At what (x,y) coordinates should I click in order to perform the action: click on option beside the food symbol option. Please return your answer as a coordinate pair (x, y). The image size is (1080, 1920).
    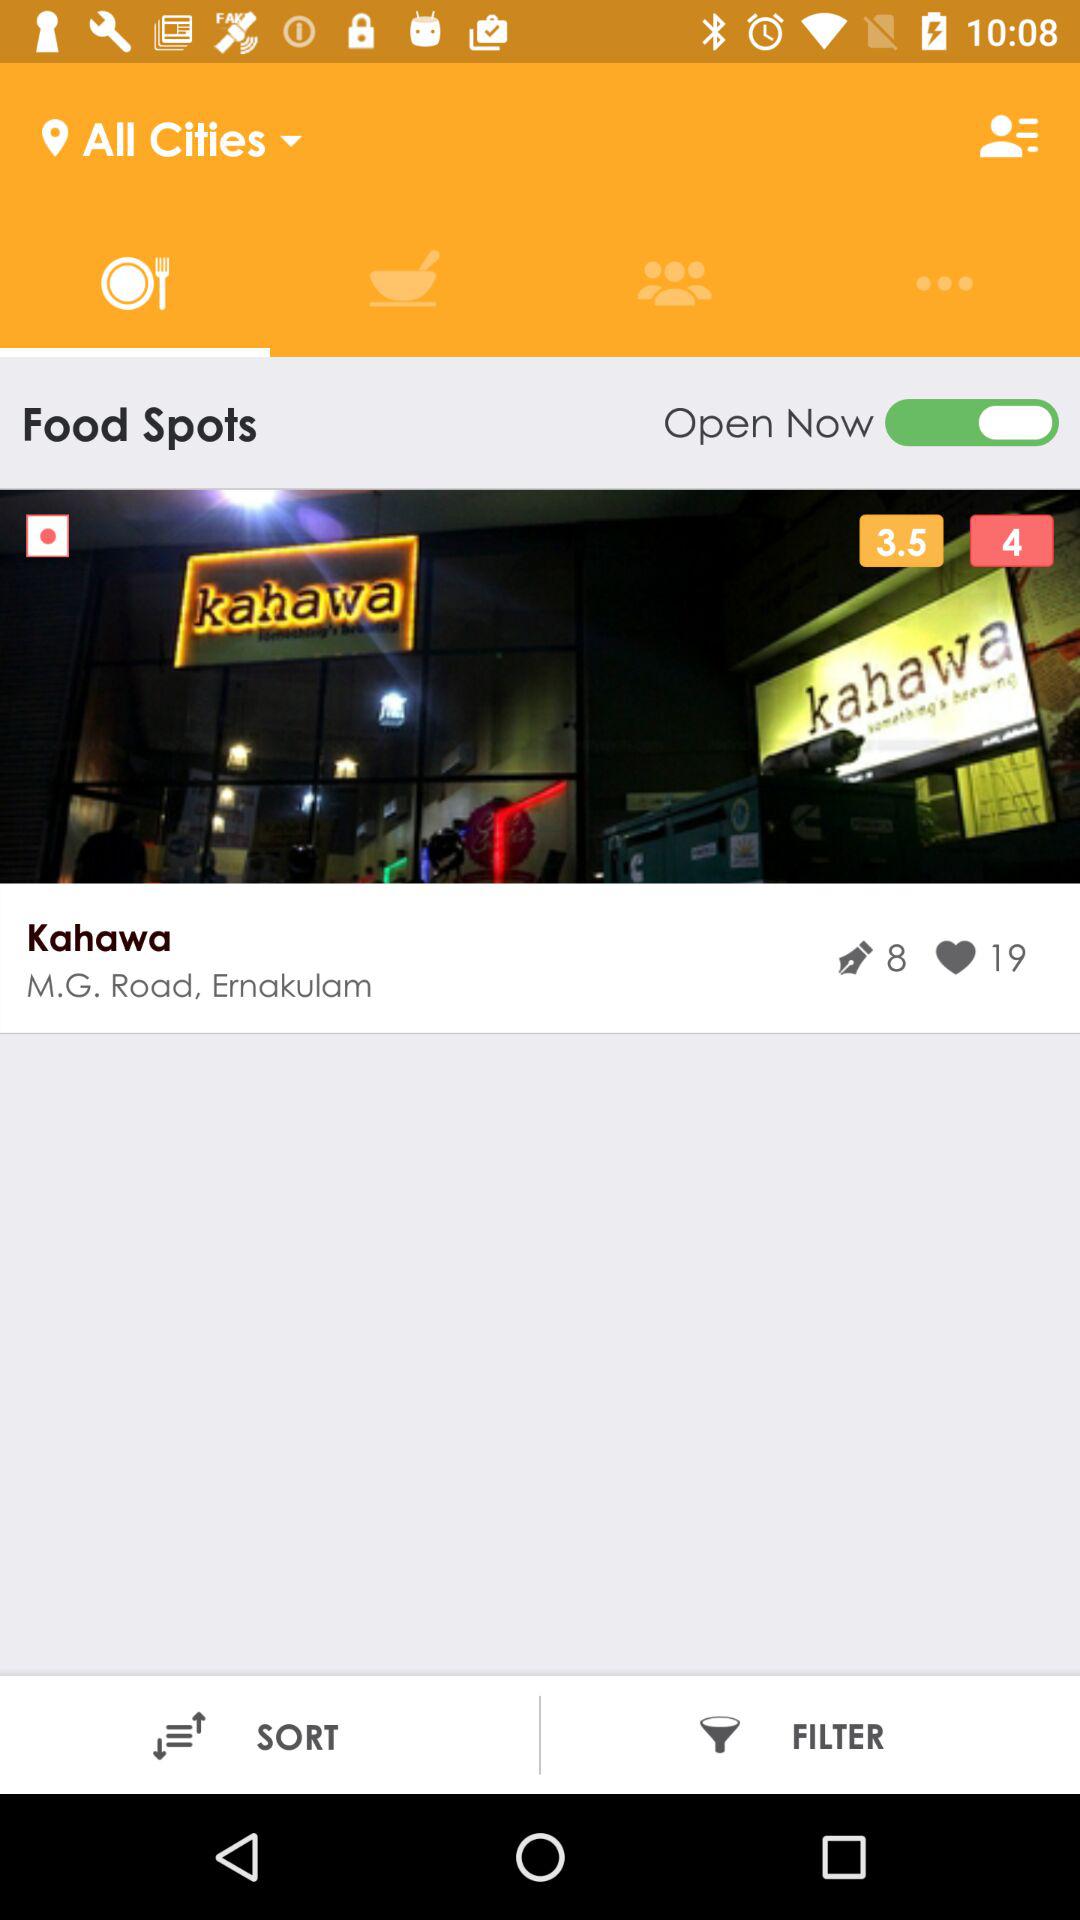
    Looking at the image, I should click on (404, 284).